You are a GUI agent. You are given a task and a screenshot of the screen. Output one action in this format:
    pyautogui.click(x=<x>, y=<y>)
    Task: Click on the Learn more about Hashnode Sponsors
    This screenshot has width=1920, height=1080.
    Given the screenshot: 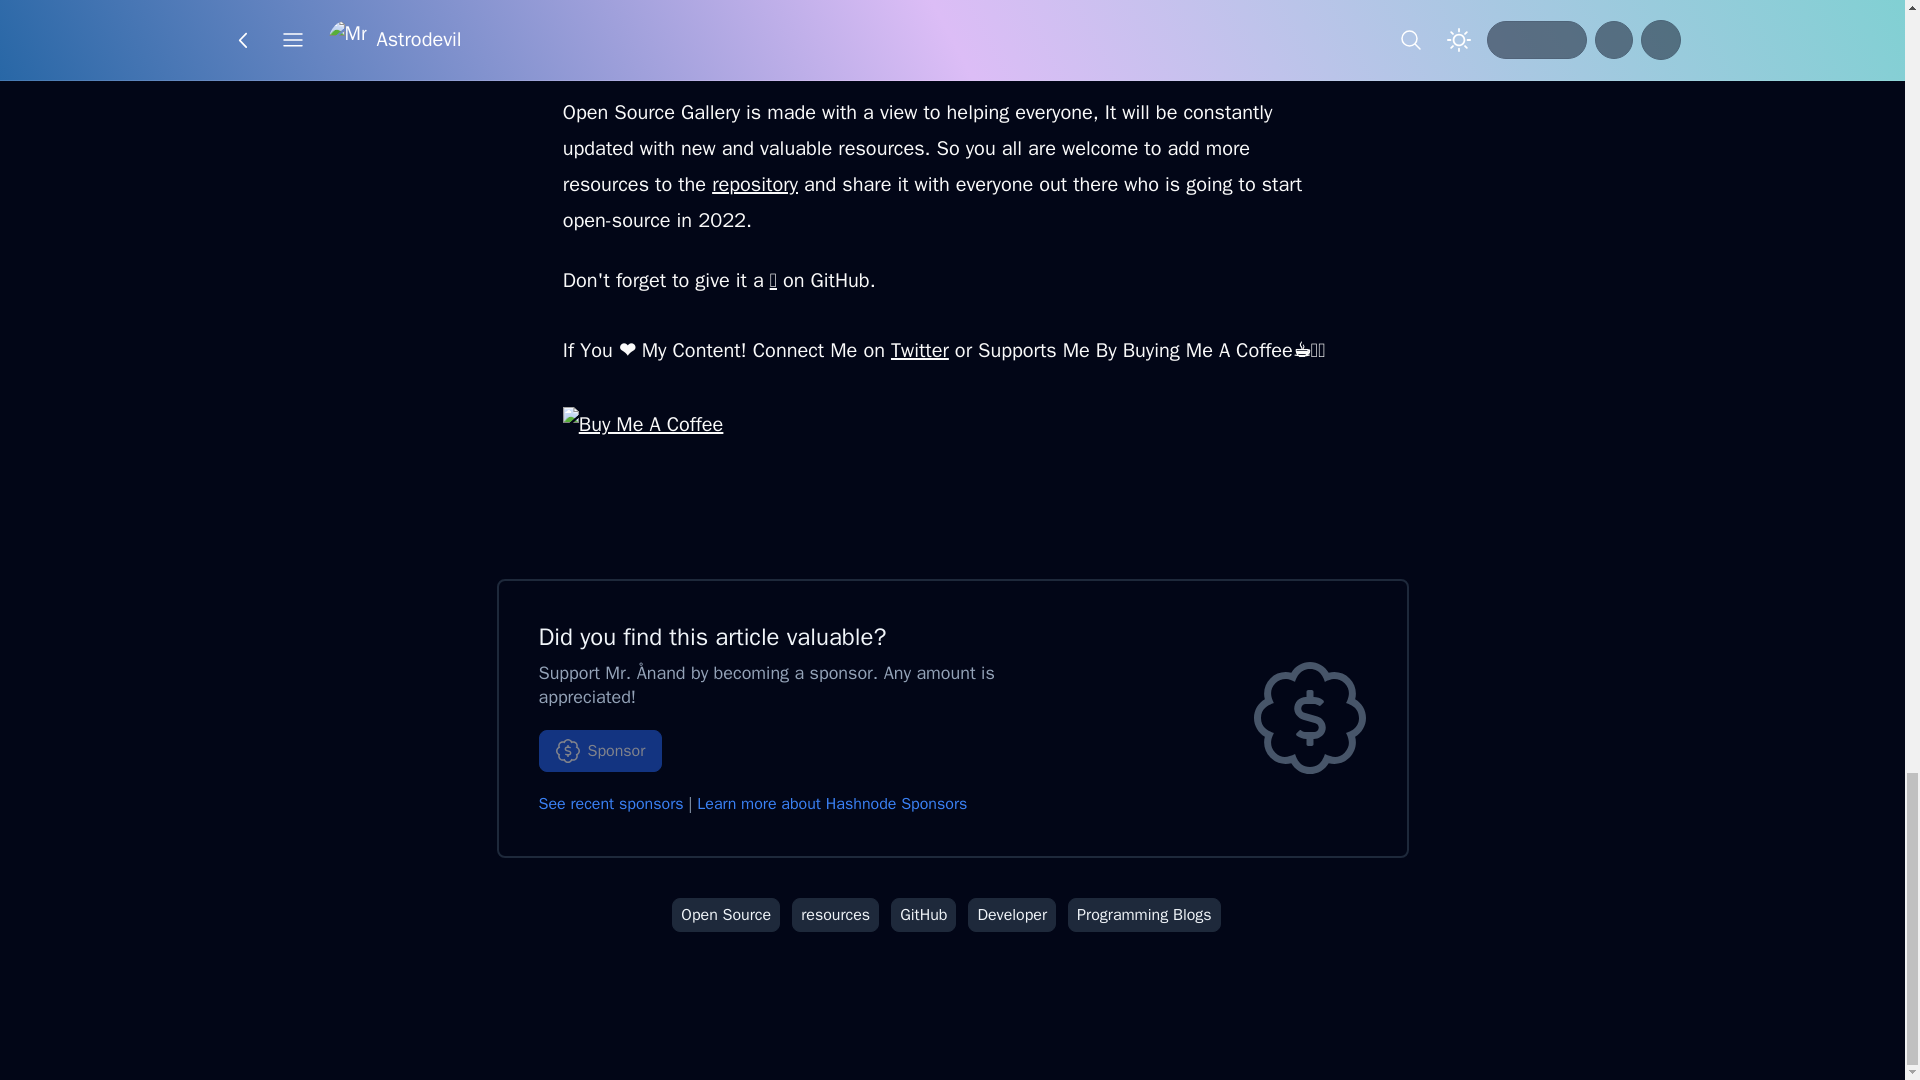 What is the action you would take?
    pyautogui.click(x=832, y=804)
    